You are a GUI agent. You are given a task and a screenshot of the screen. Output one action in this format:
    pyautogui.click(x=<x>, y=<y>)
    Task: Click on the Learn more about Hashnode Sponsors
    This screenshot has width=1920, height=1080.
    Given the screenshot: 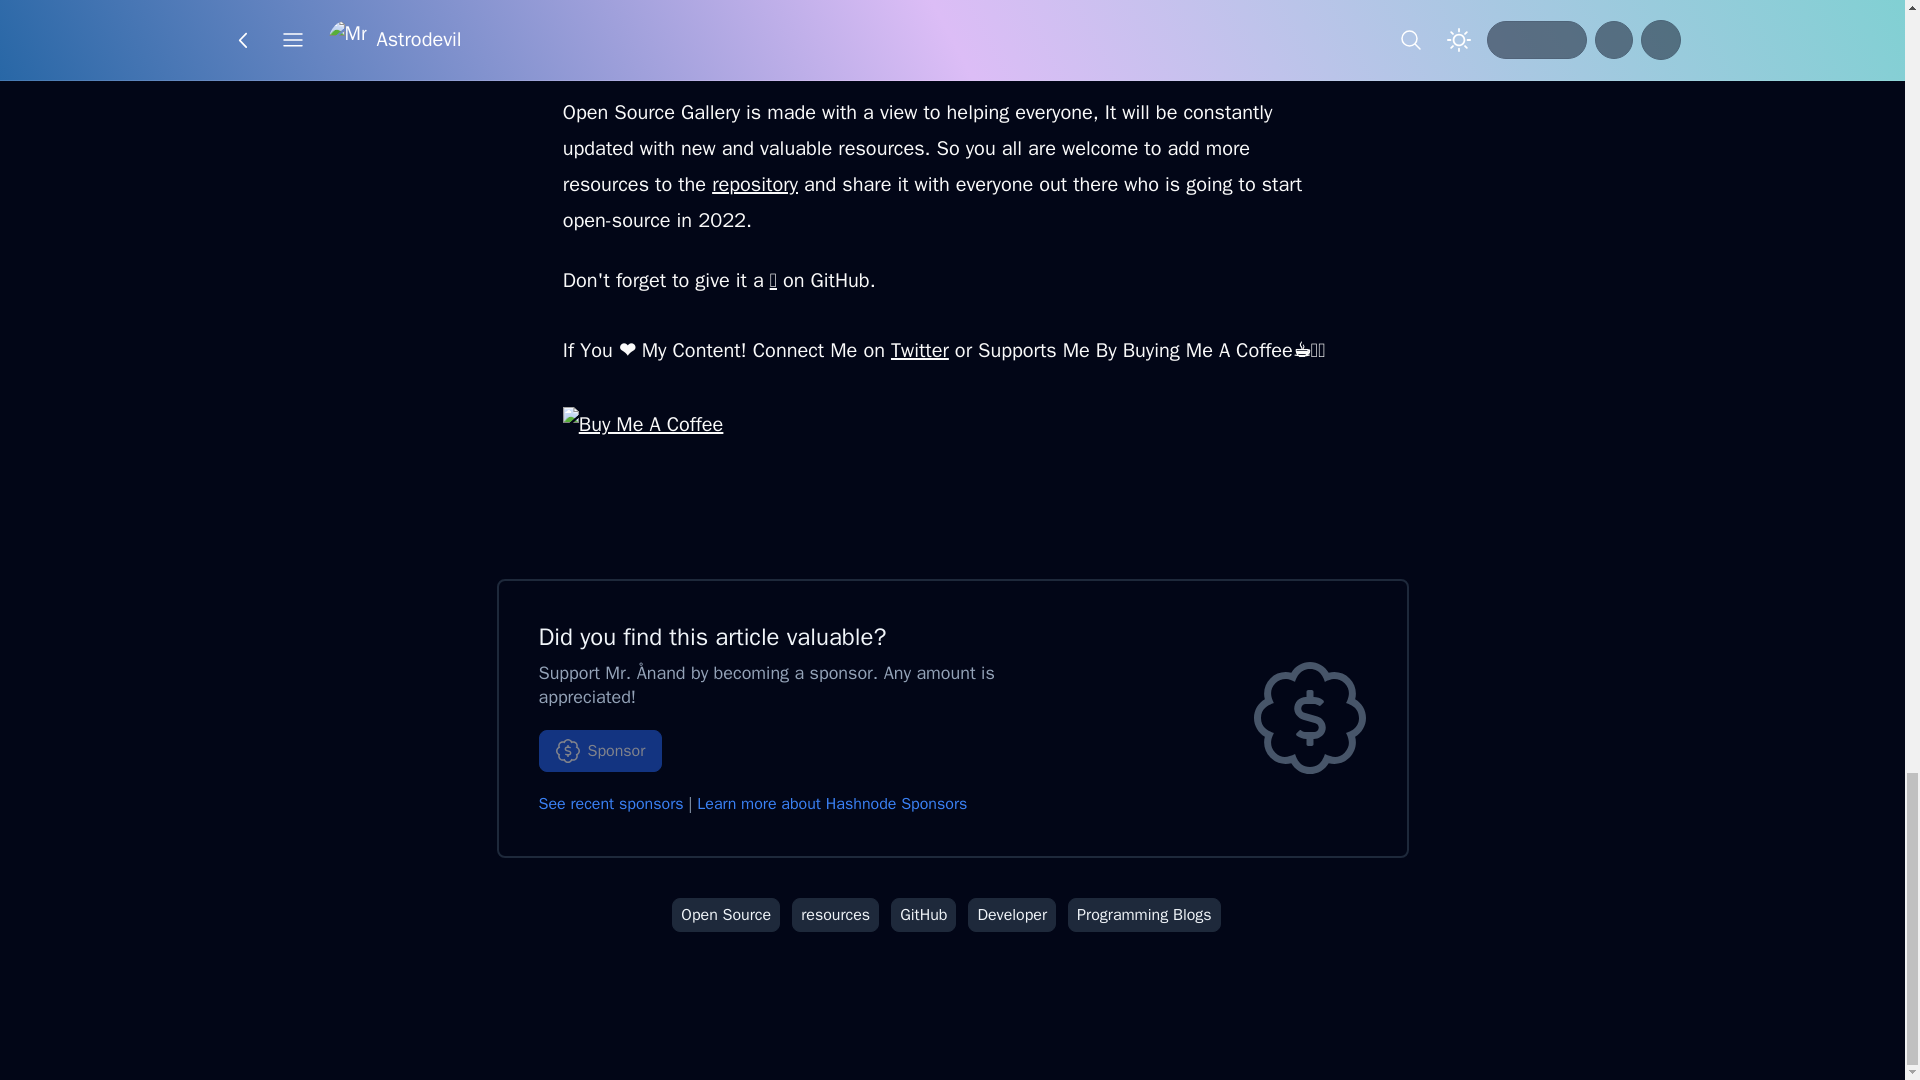 What is the action you would take?
    pyautogui.click(x=832, y=804)
    